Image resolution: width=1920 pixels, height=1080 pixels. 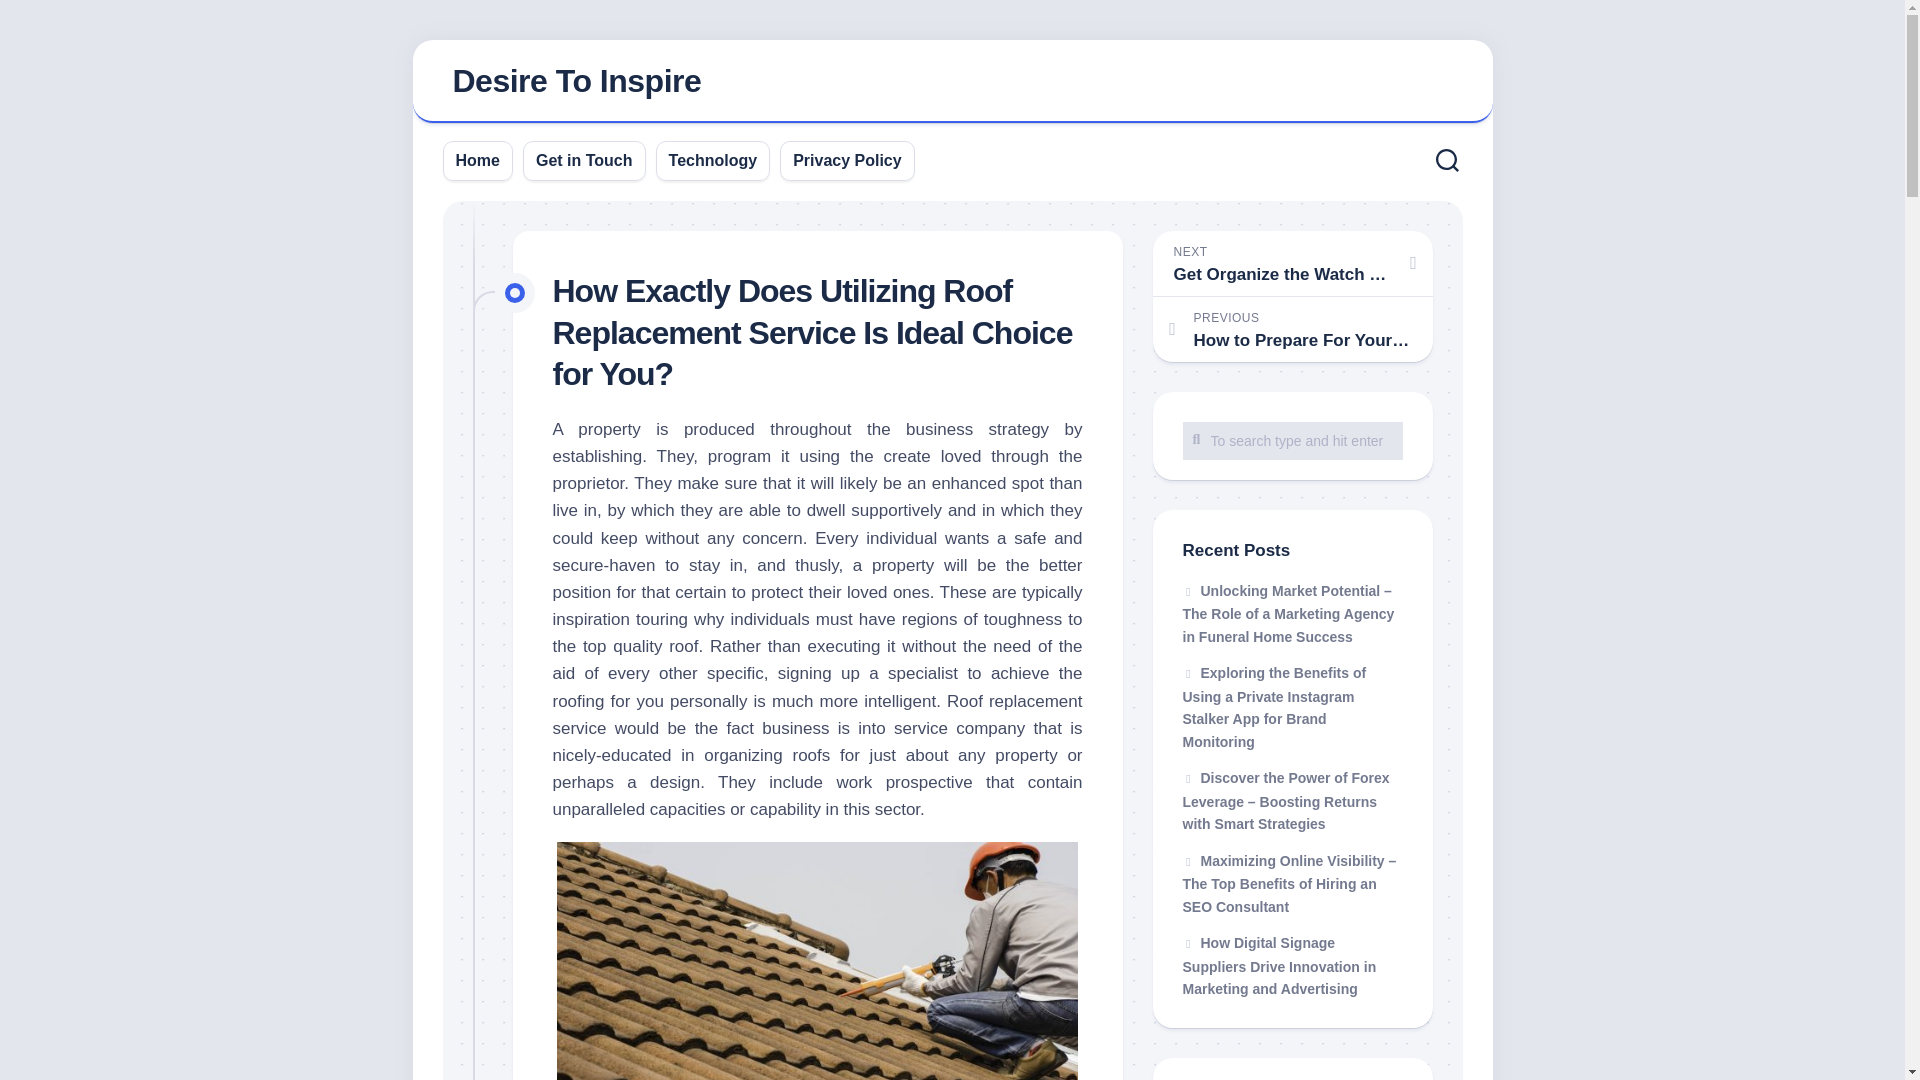 I want to click on To search type and hit enter, so click(x=952, y=82).